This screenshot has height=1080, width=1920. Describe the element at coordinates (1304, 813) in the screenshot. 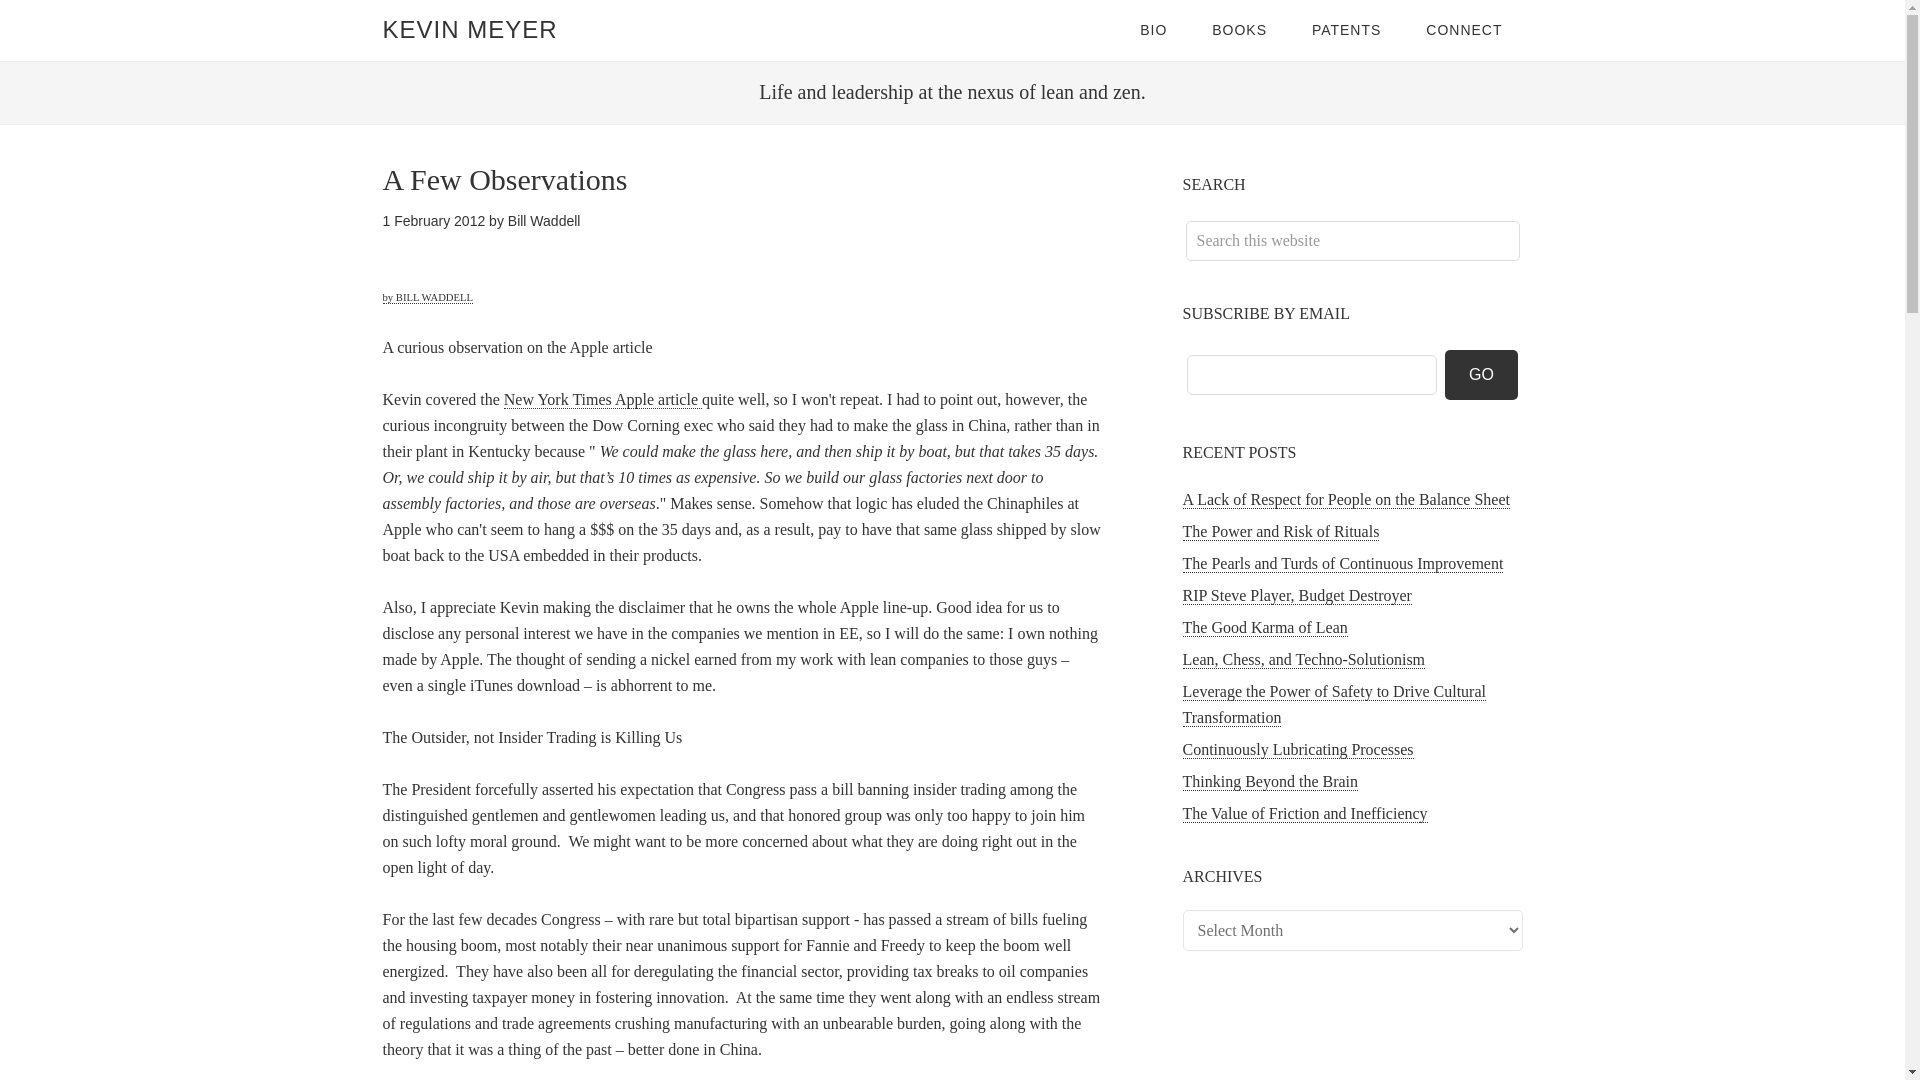

I see `The Value of Friction and Inefficiency` at that location.